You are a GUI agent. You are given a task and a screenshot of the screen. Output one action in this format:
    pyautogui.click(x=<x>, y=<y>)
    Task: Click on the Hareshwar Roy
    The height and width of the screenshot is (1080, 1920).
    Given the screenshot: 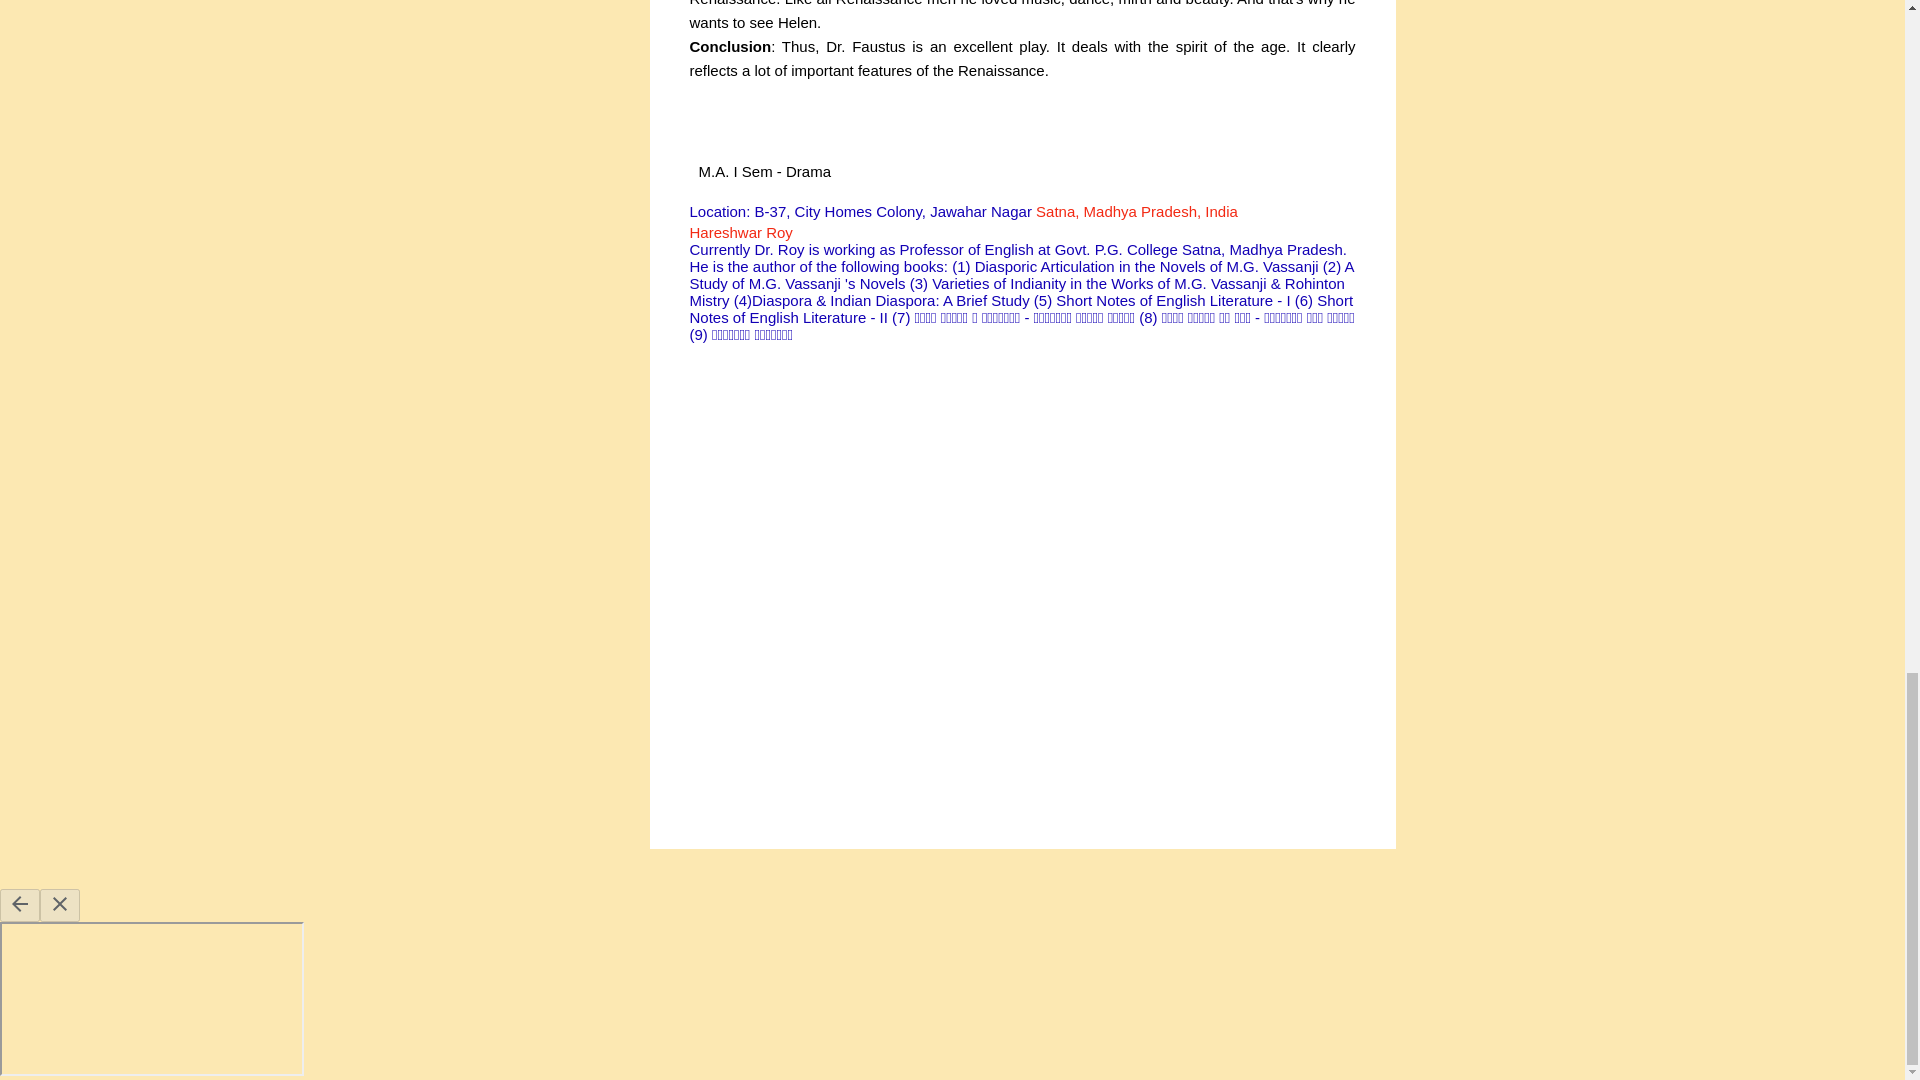 What is the action you would take?
    pyautogui.click(x=740, y=232)
    